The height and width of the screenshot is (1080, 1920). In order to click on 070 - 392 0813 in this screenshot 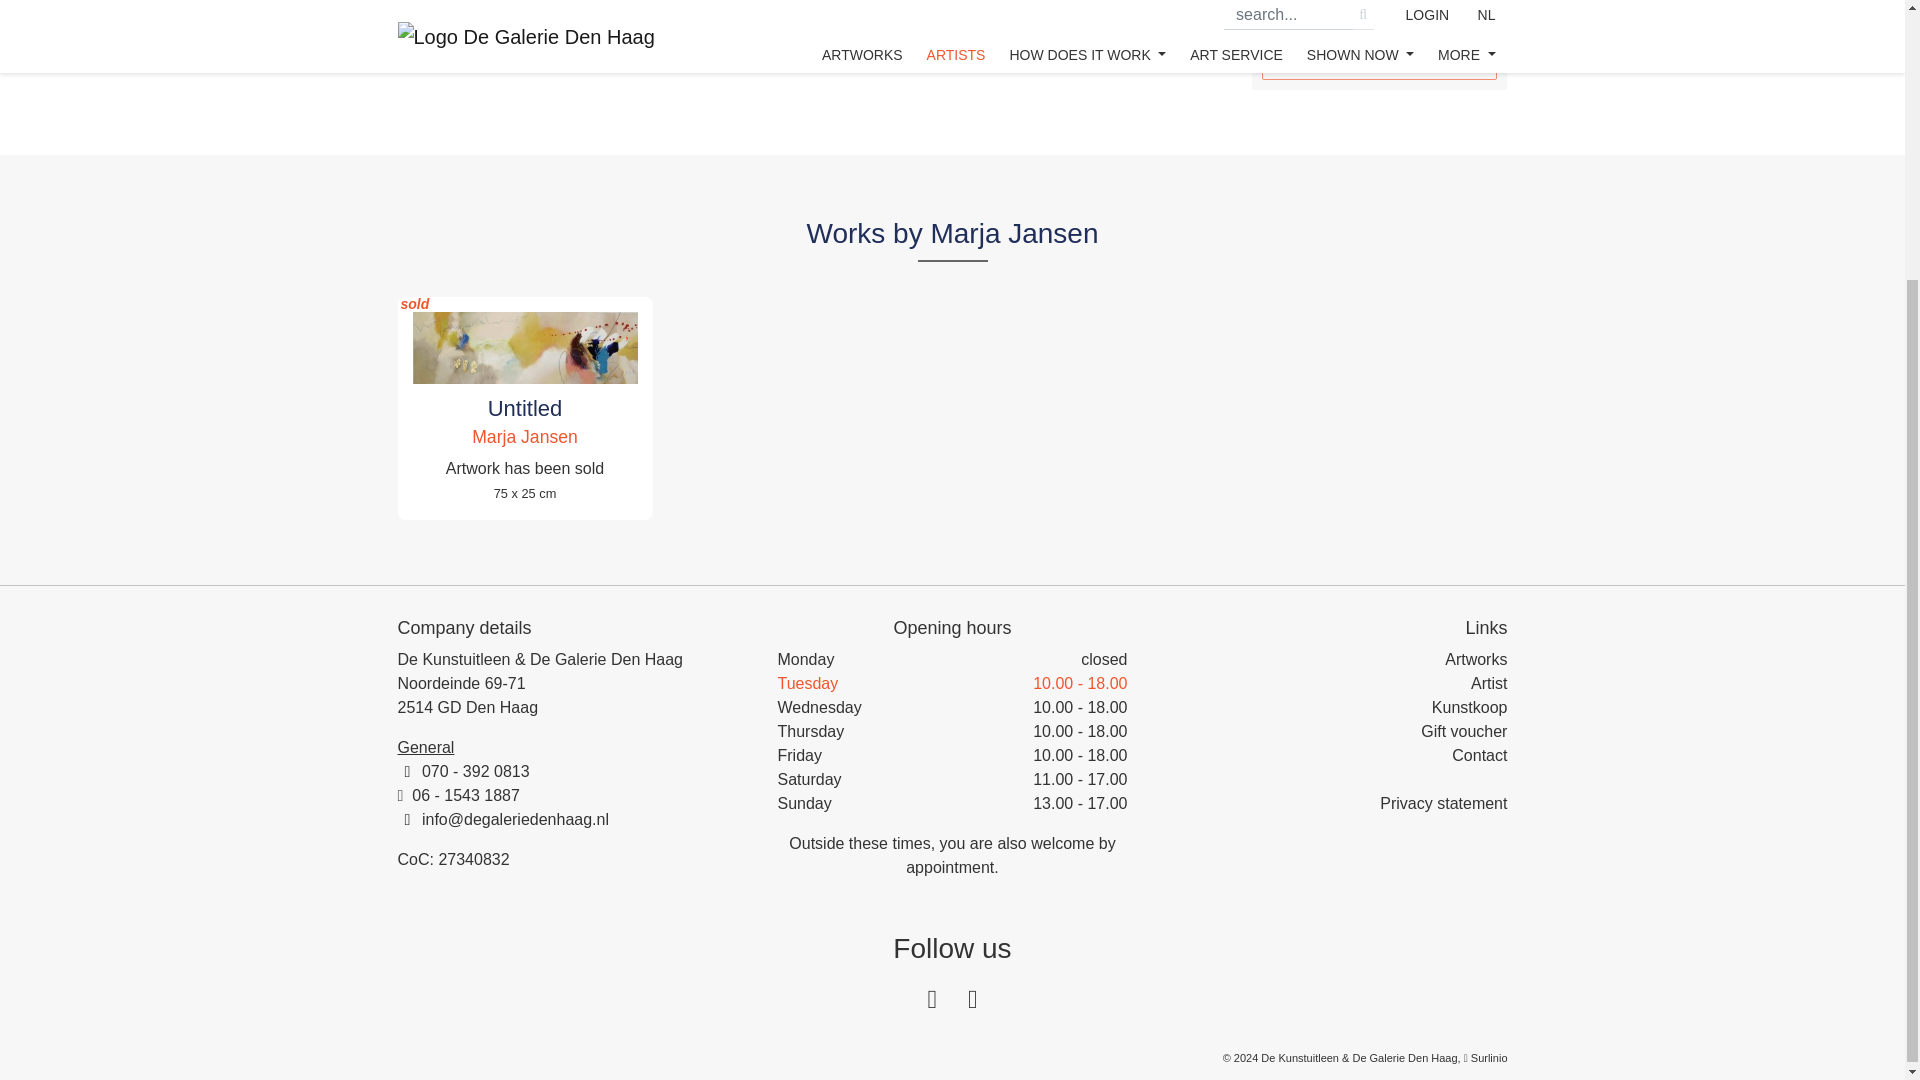, I will do `click(476, 770)`.